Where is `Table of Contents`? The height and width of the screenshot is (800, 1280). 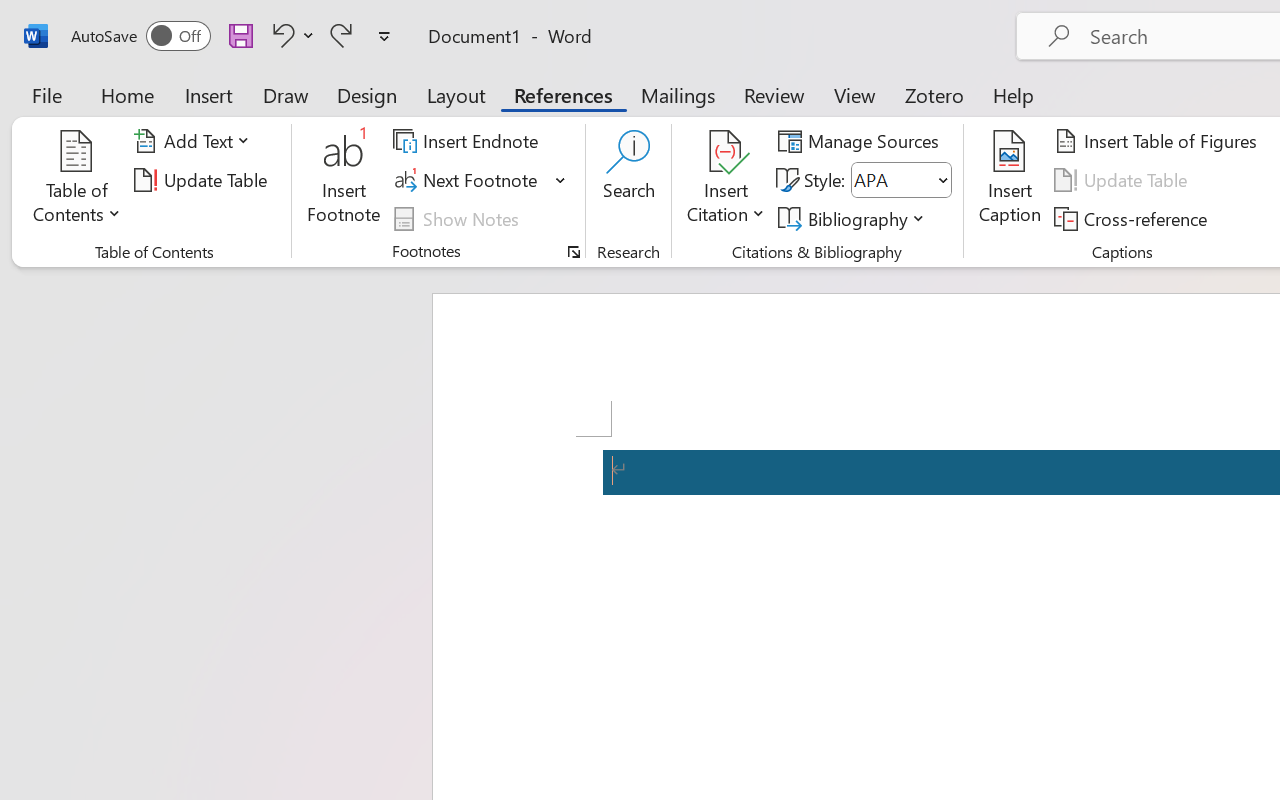 Table of Contents is located at coordinates (77, 180).